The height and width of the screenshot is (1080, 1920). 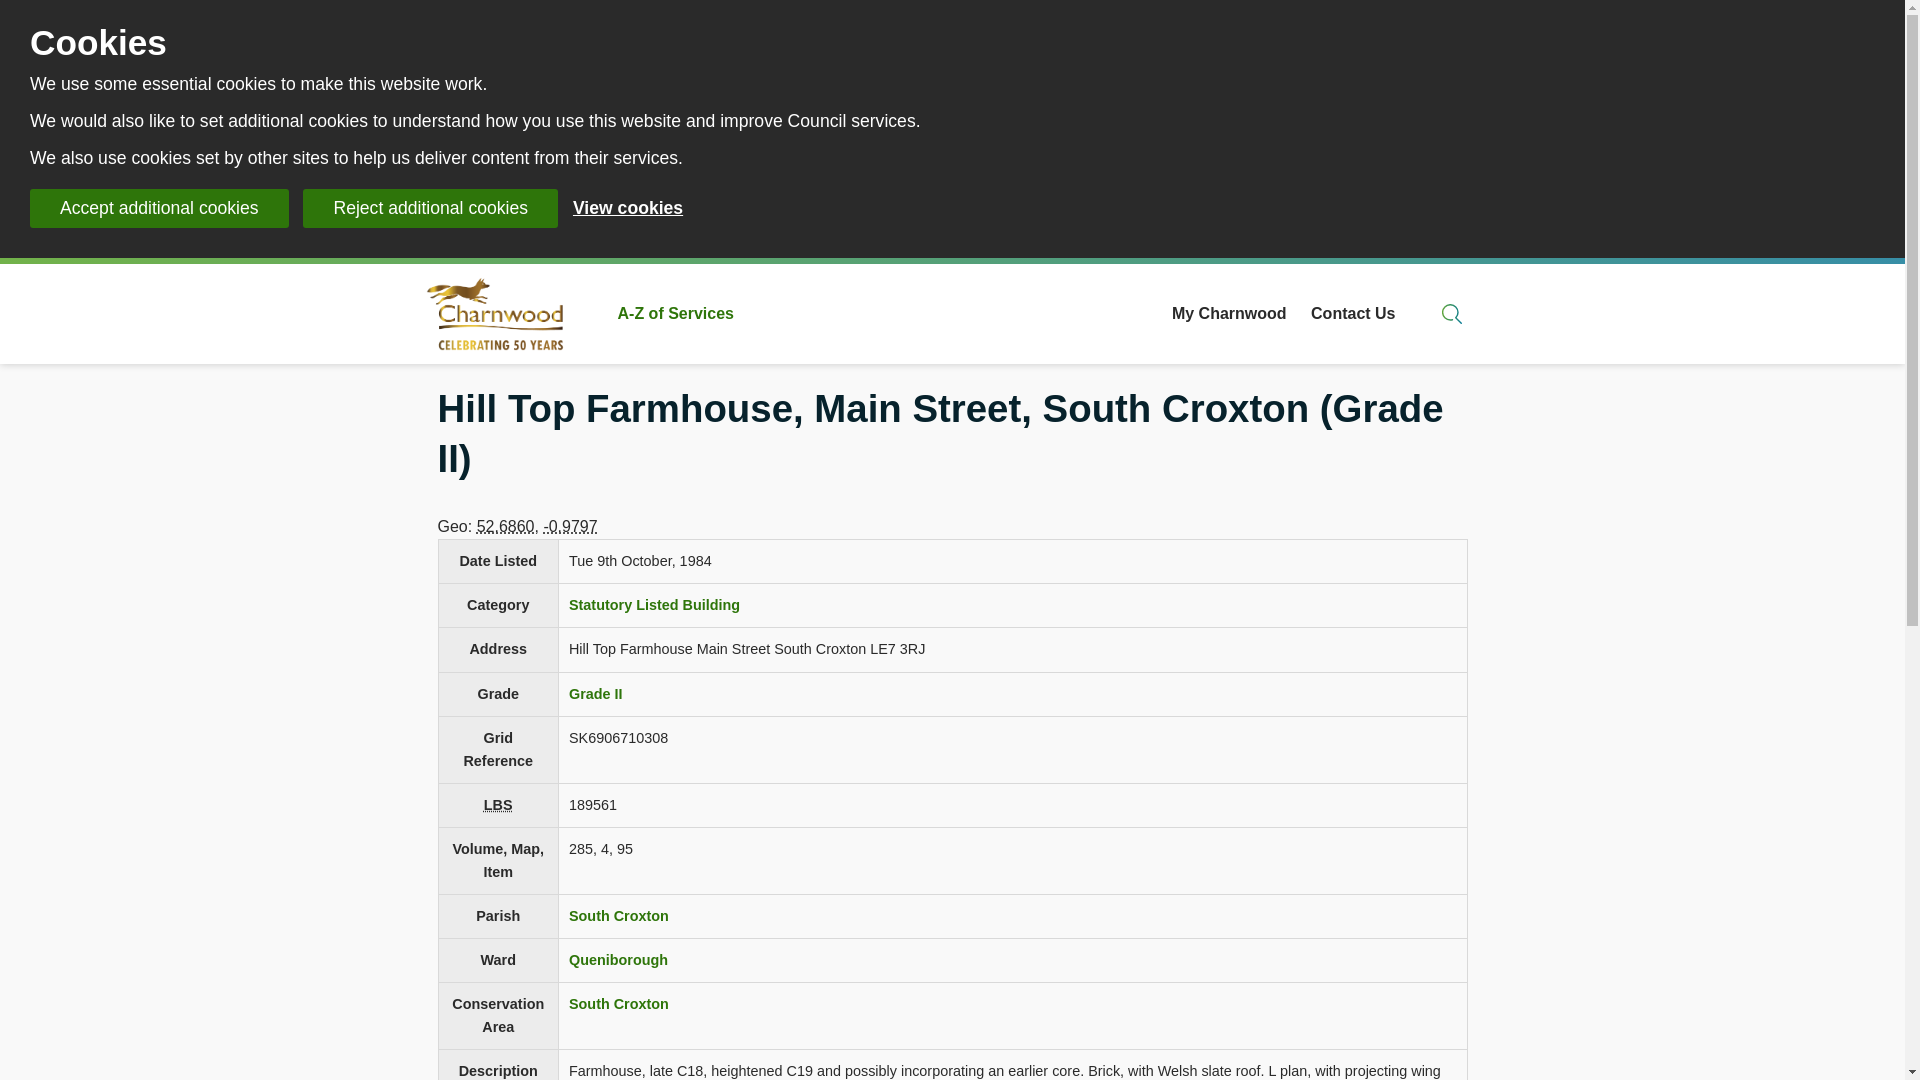 I want to click on 52.686048284786, so click(x=506, y=526).